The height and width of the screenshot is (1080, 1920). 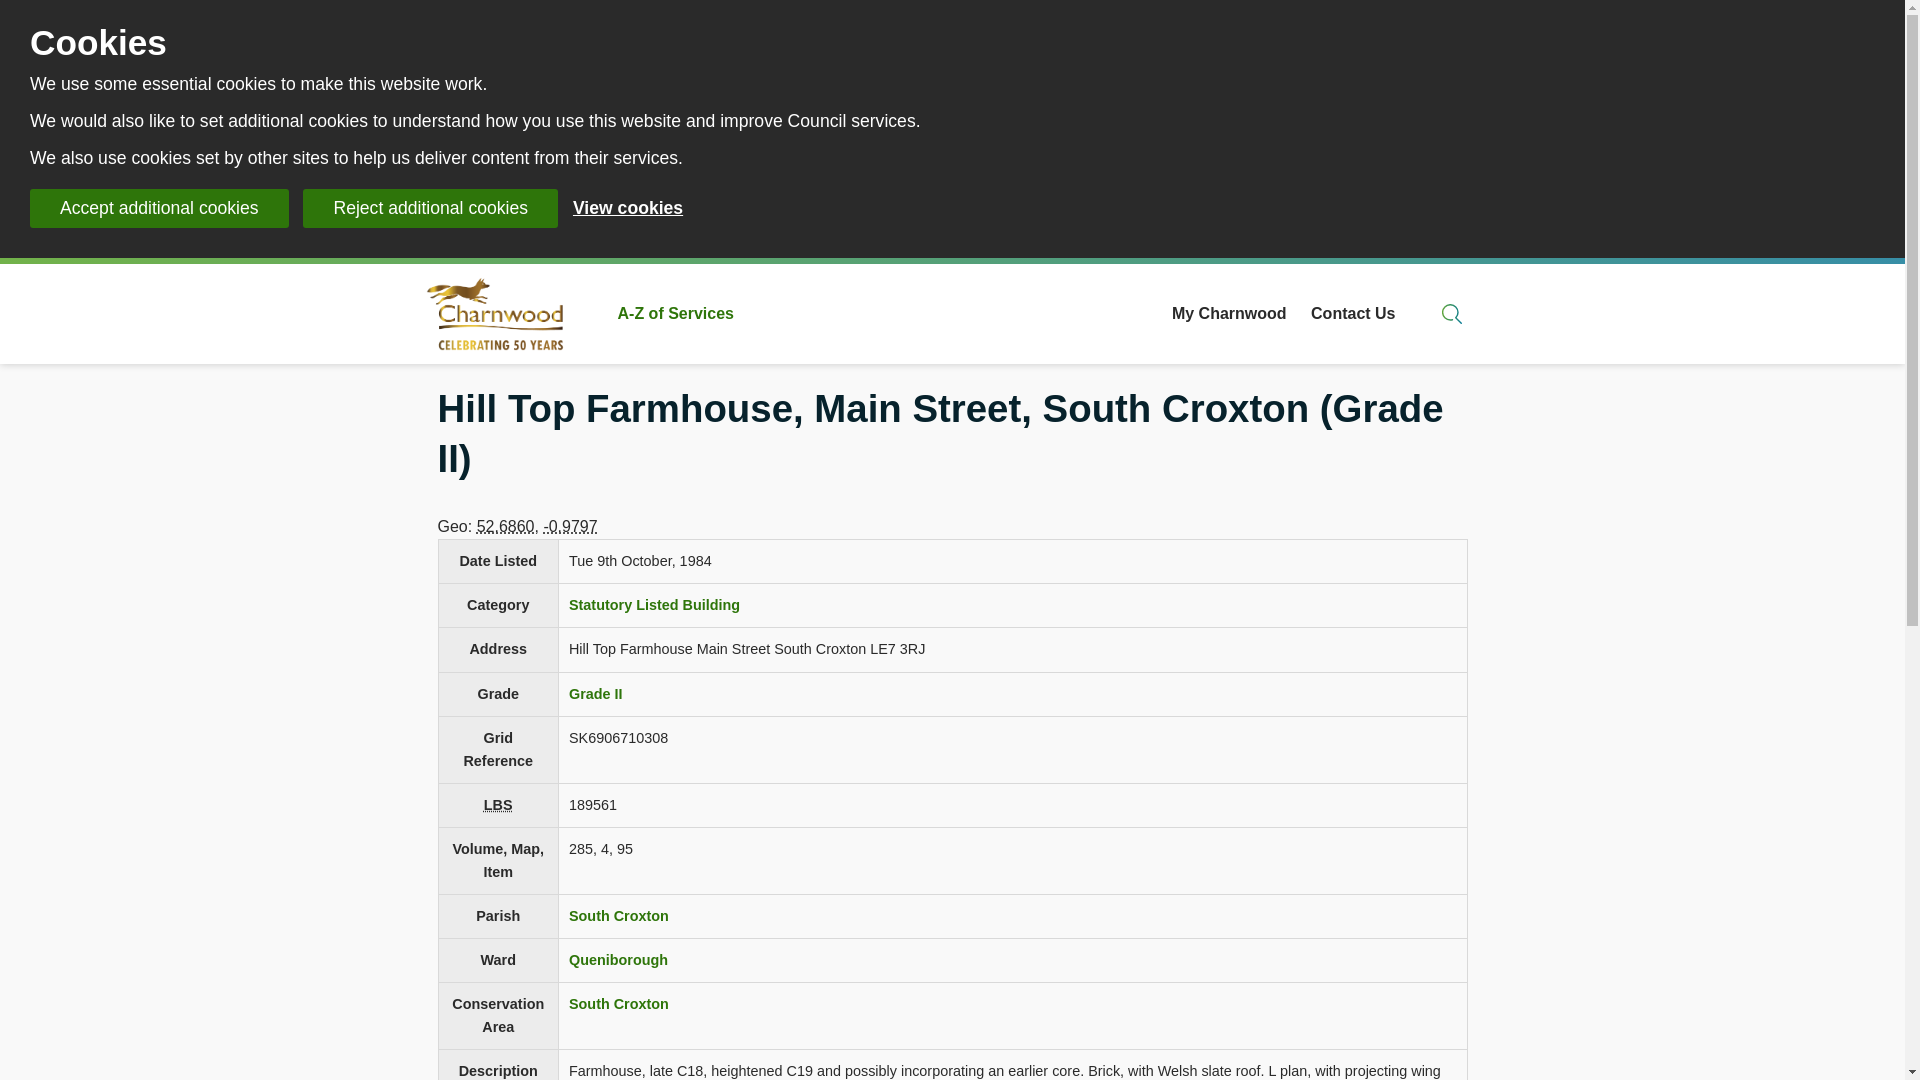 I want to click on 52.686048284786, so click(x=506, y=526).